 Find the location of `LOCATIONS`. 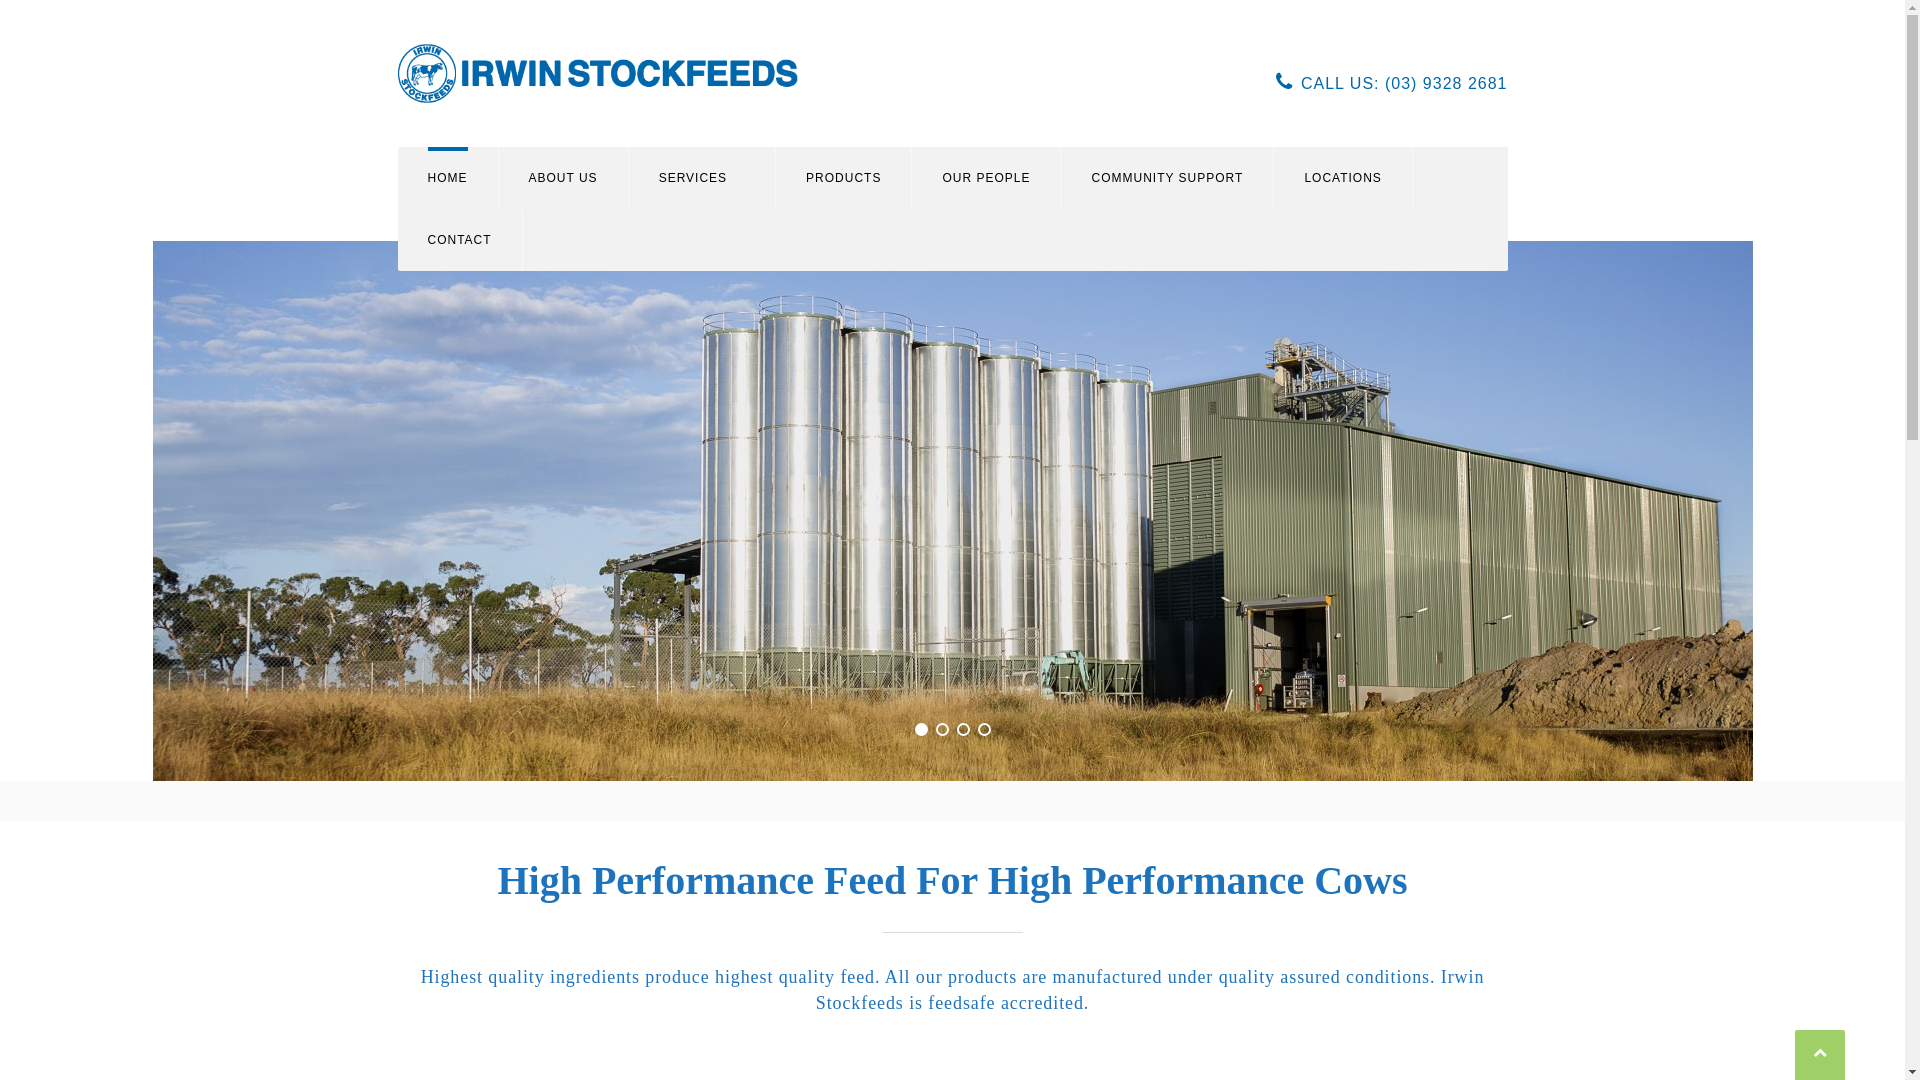

LOCATIONS is located at coordinates (1342, 178).